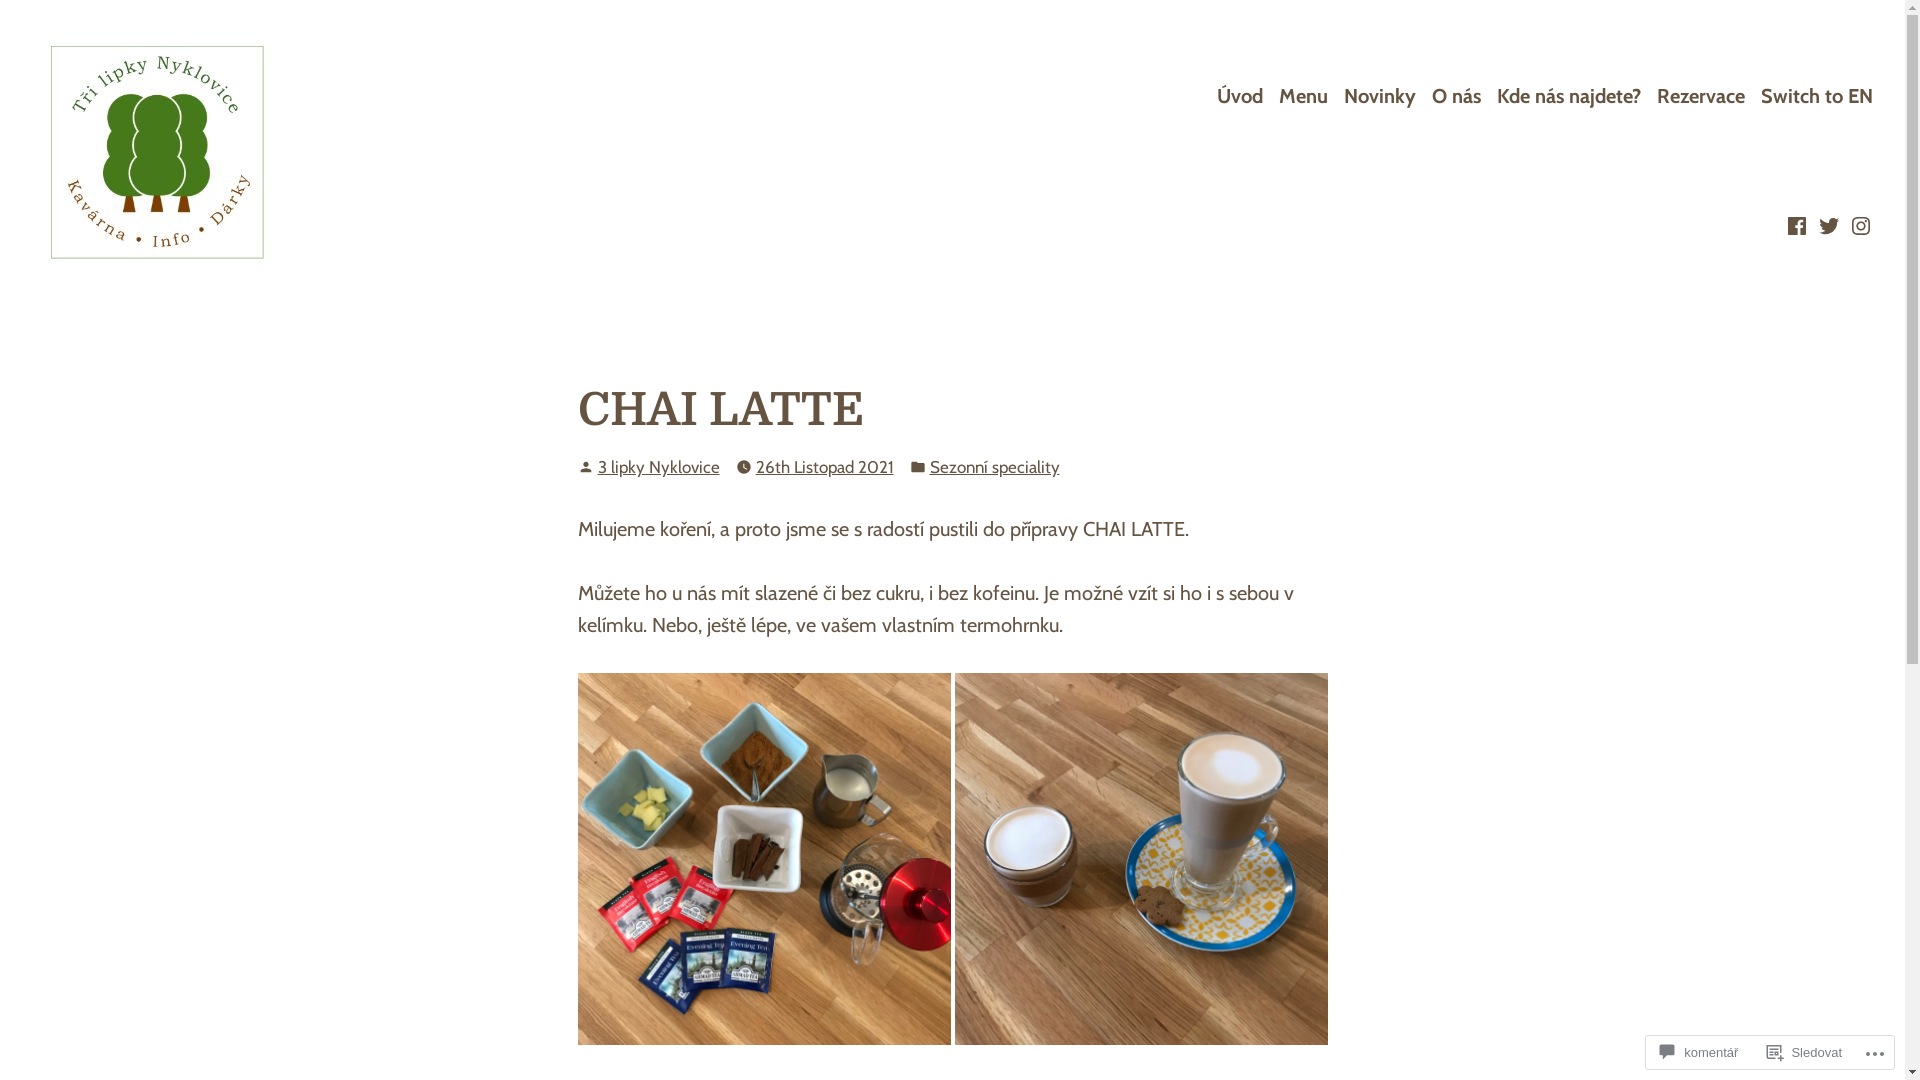 The height and width of the screenshot is (1080, 1920). What do you see at coordinates (1701, 96) in the screenshot?
I see `Rezervace` at bounding box center [1701, 96].